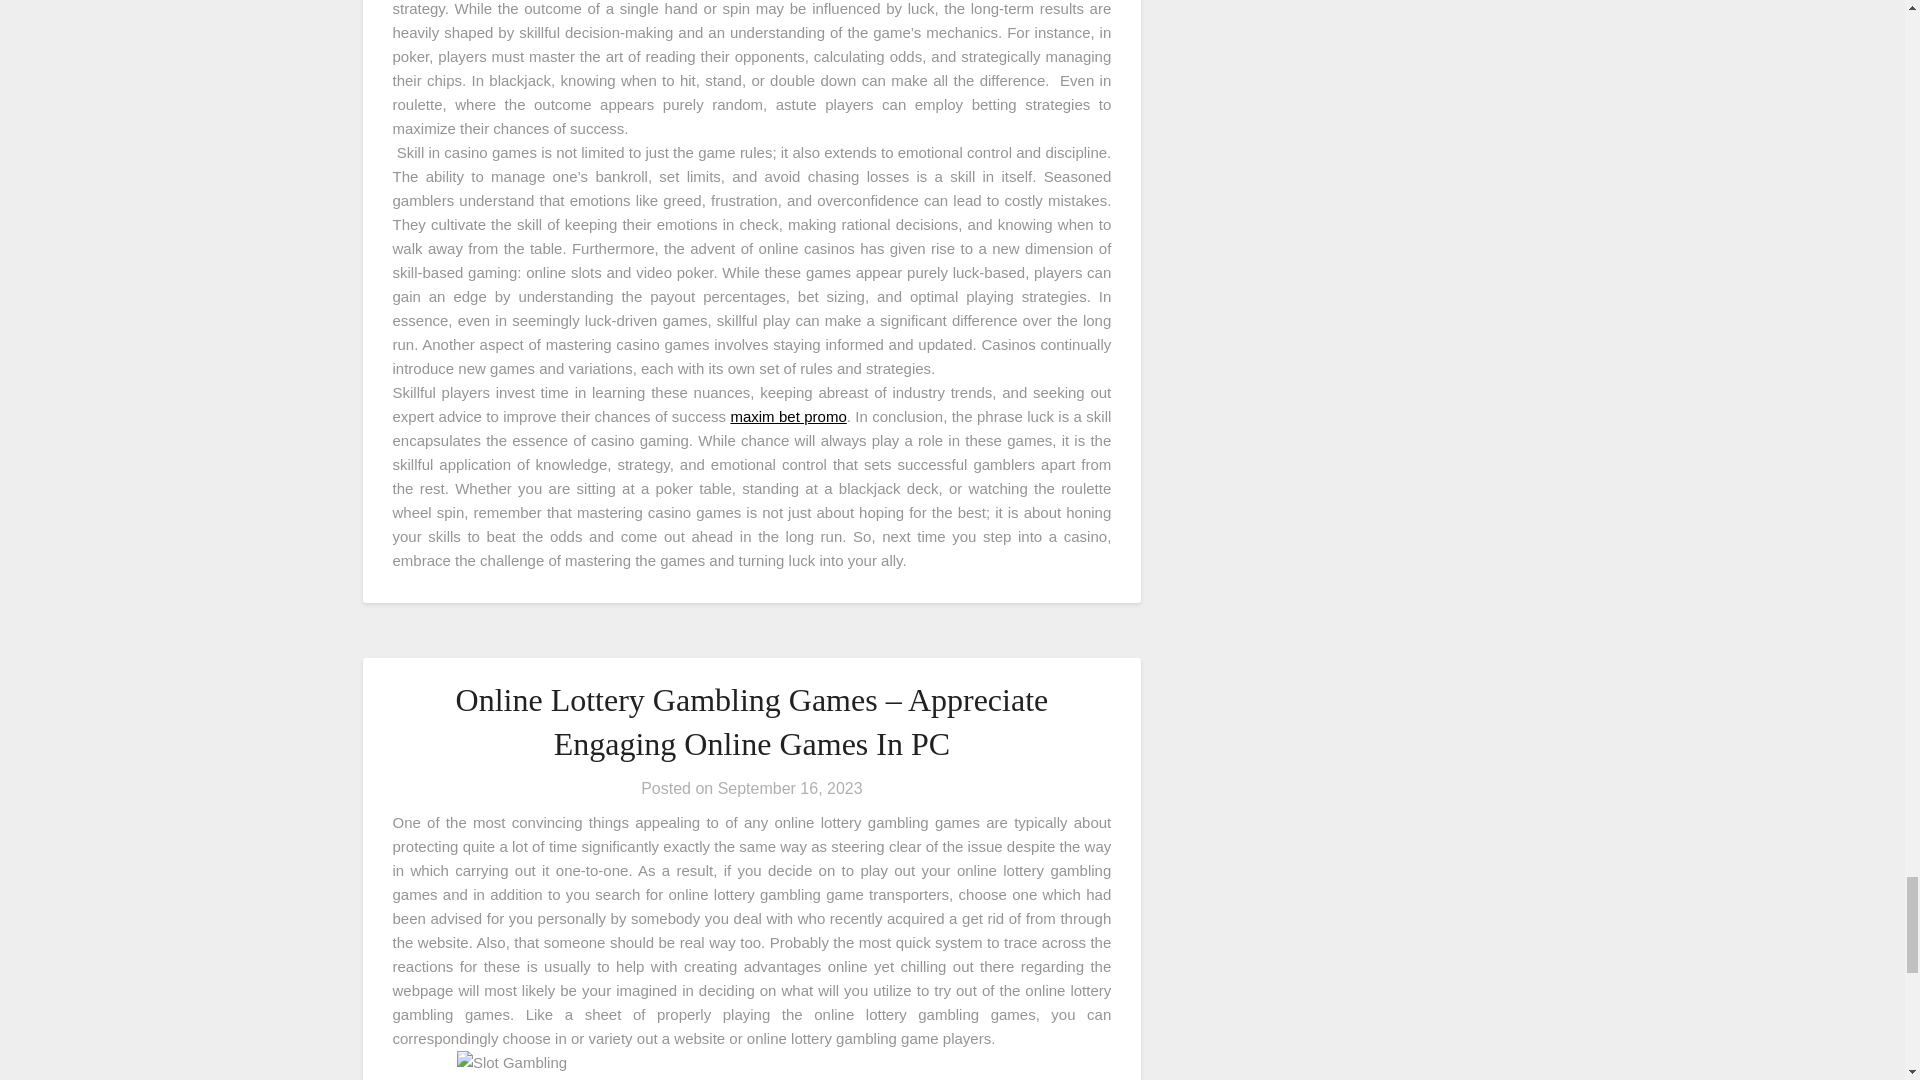 This screenshot has width=1920, height=1080. Describe the element at coordinates (788, 416) in the screenshot. I see `maxim bet promo` at that location.